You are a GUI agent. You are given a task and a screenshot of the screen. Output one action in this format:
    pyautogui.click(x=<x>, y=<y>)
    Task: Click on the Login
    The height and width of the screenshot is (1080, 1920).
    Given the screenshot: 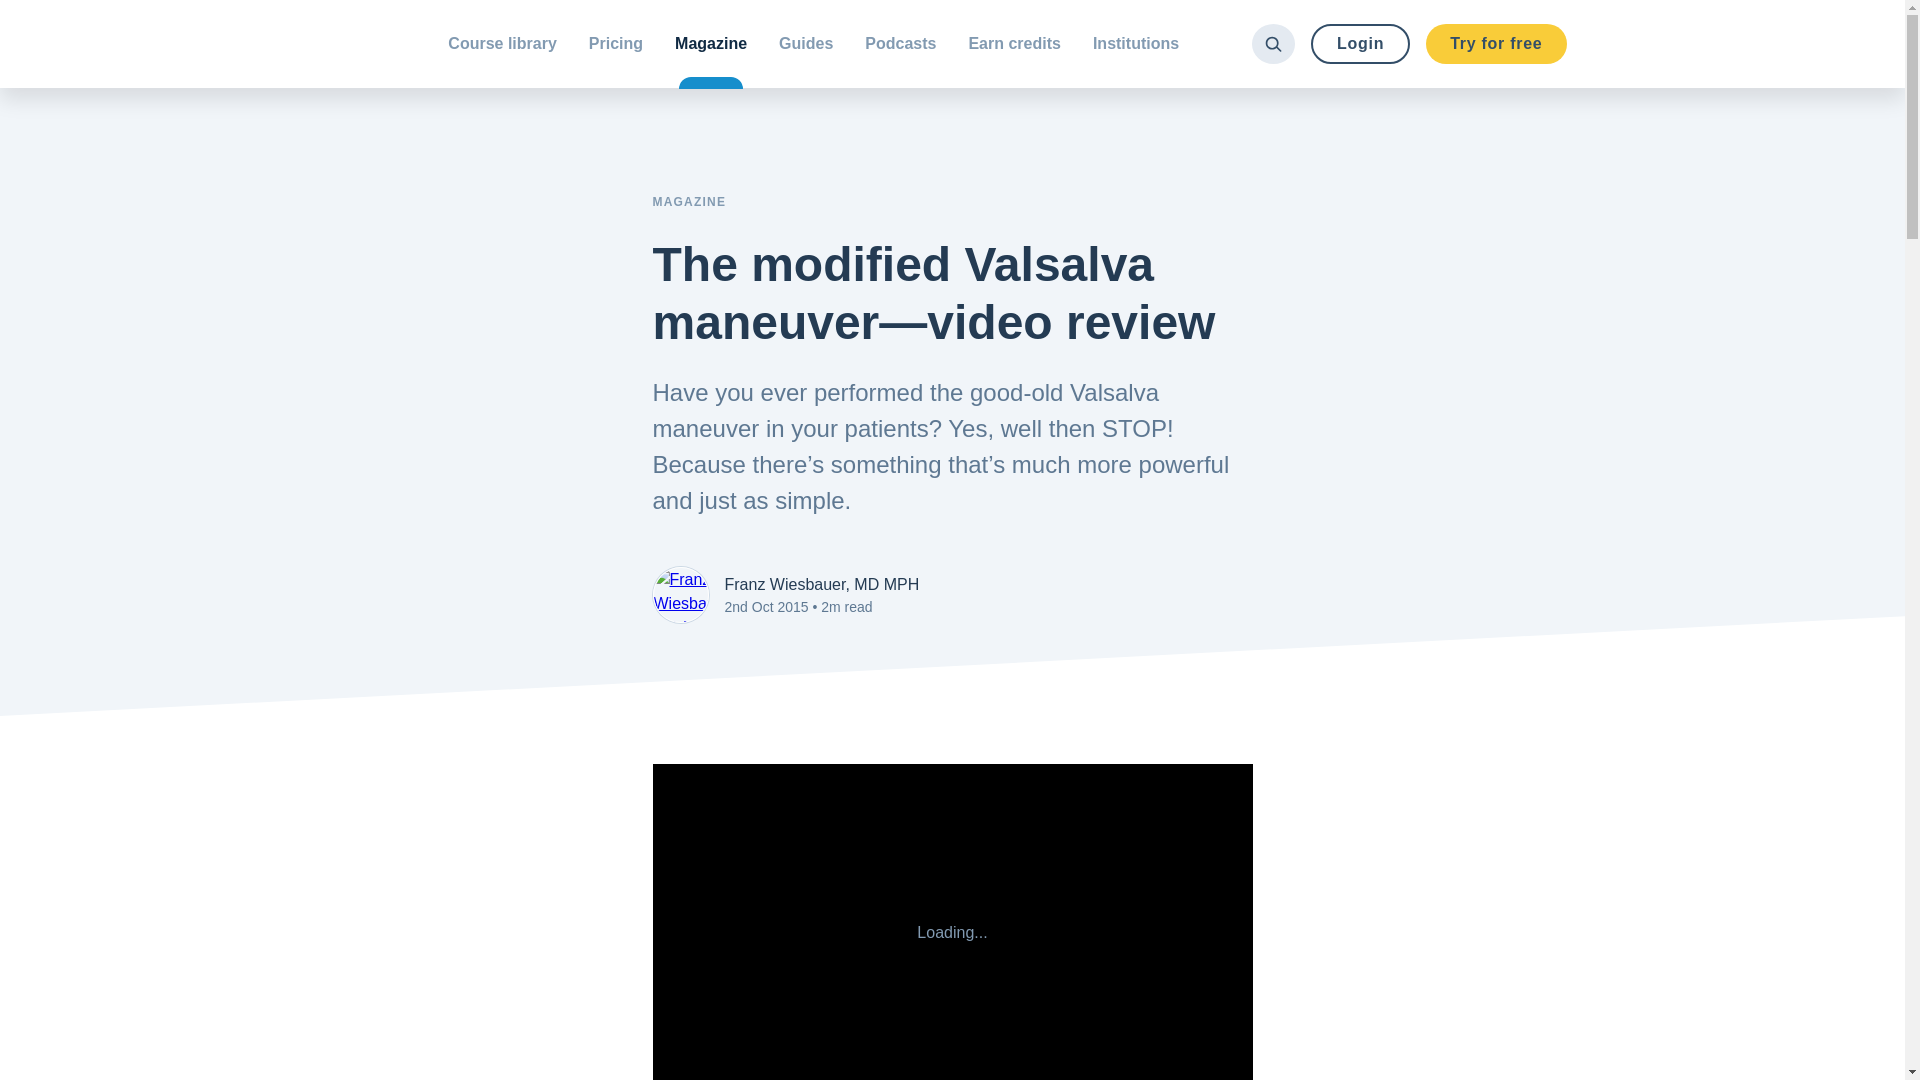 What is the action you would take?
    pyautogui.click(x=1360, y=43)
    